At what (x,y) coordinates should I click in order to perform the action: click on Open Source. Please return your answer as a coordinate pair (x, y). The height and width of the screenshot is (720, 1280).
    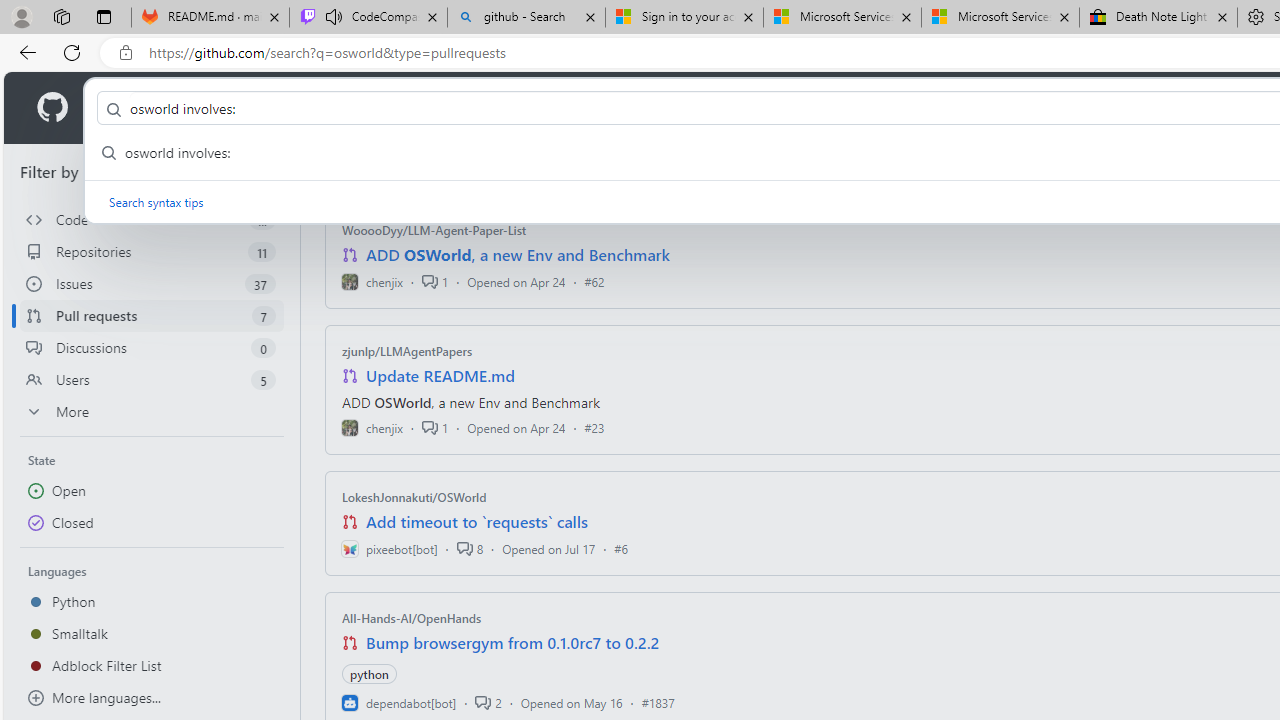
    Looking at the image, I should click on (446, 108).